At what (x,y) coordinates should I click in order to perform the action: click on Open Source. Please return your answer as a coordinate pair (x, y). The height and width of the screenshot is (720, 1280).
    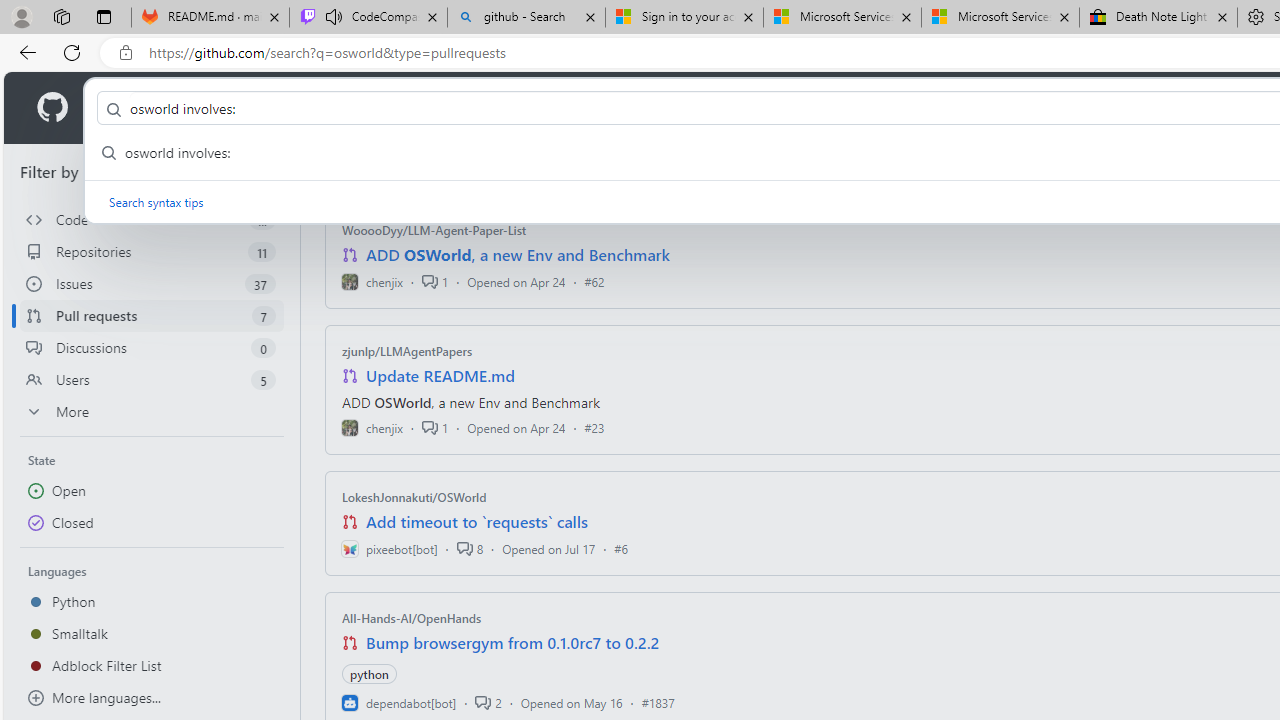
    Looking at the image, I should click on (446, 108).